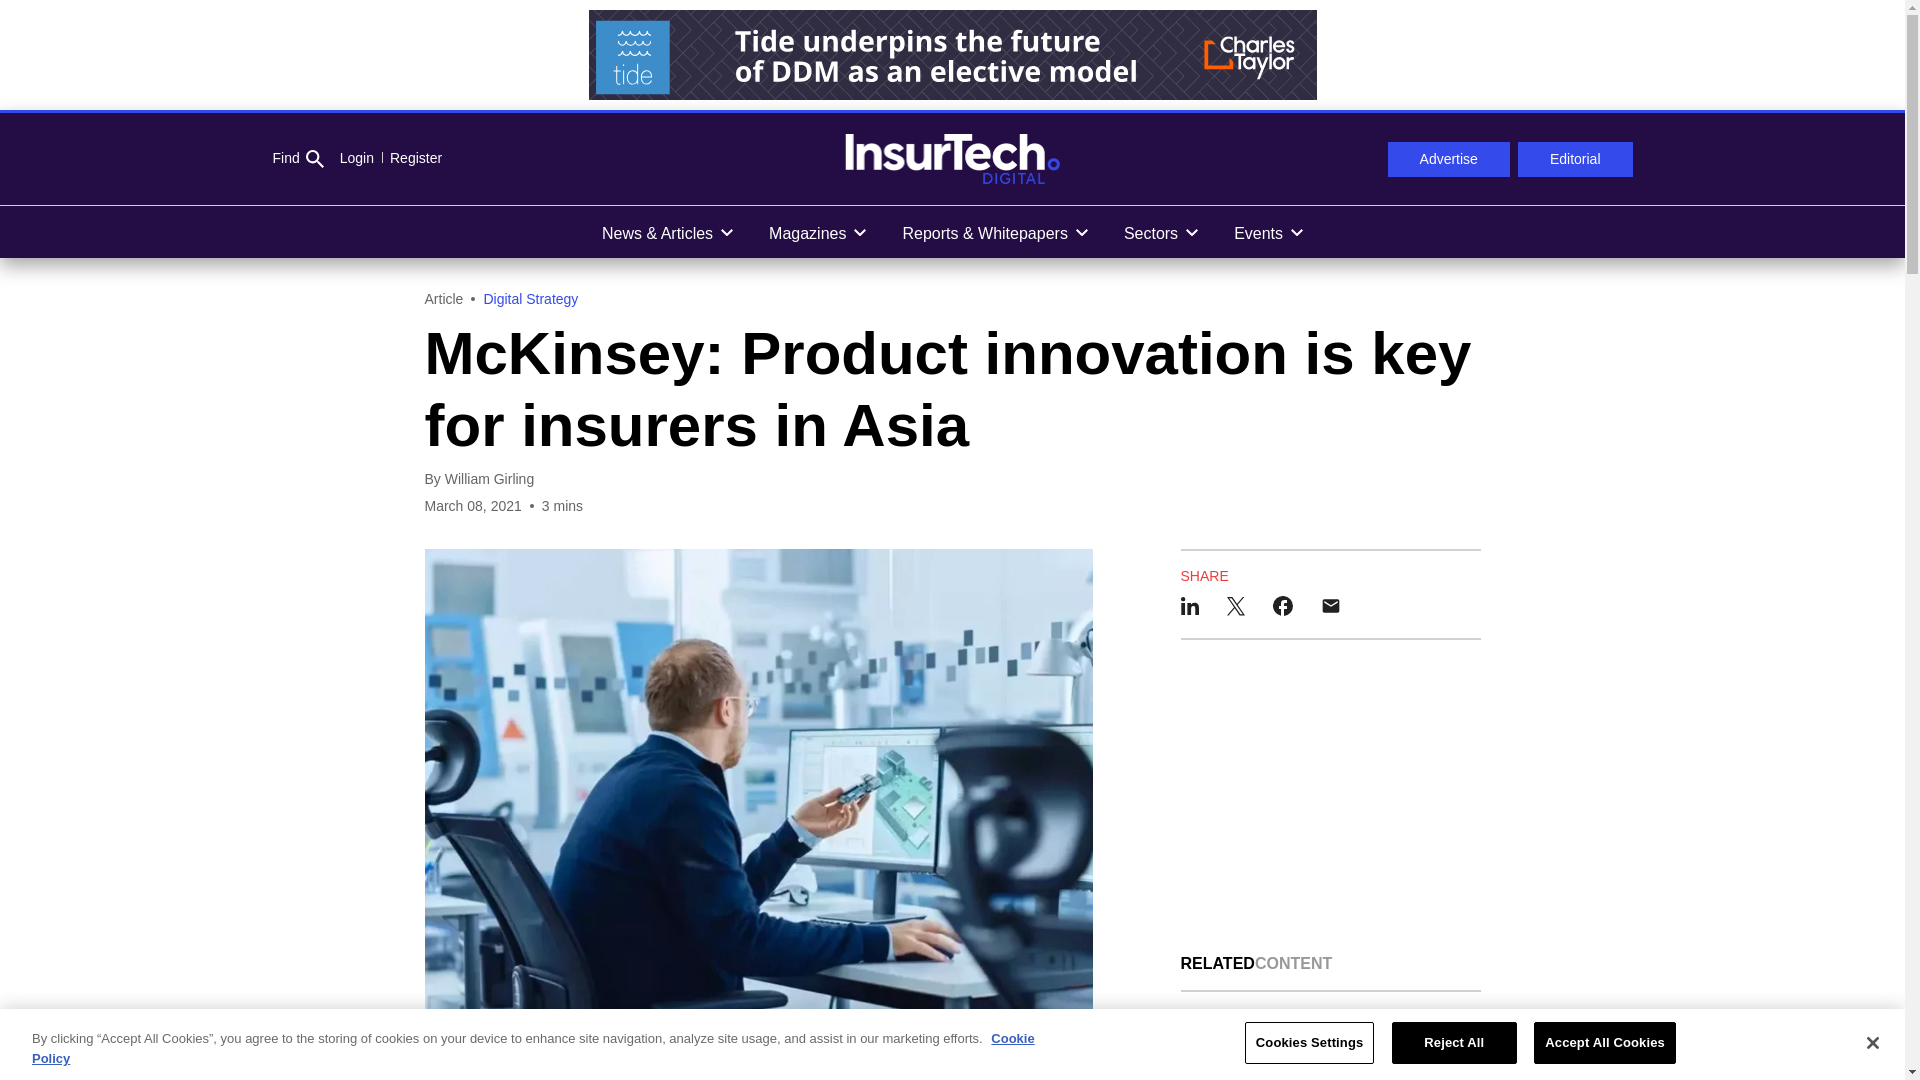  Describe the element at coordinates (951, 54) in the screenshot. I see `3rd party ad content` at that location.